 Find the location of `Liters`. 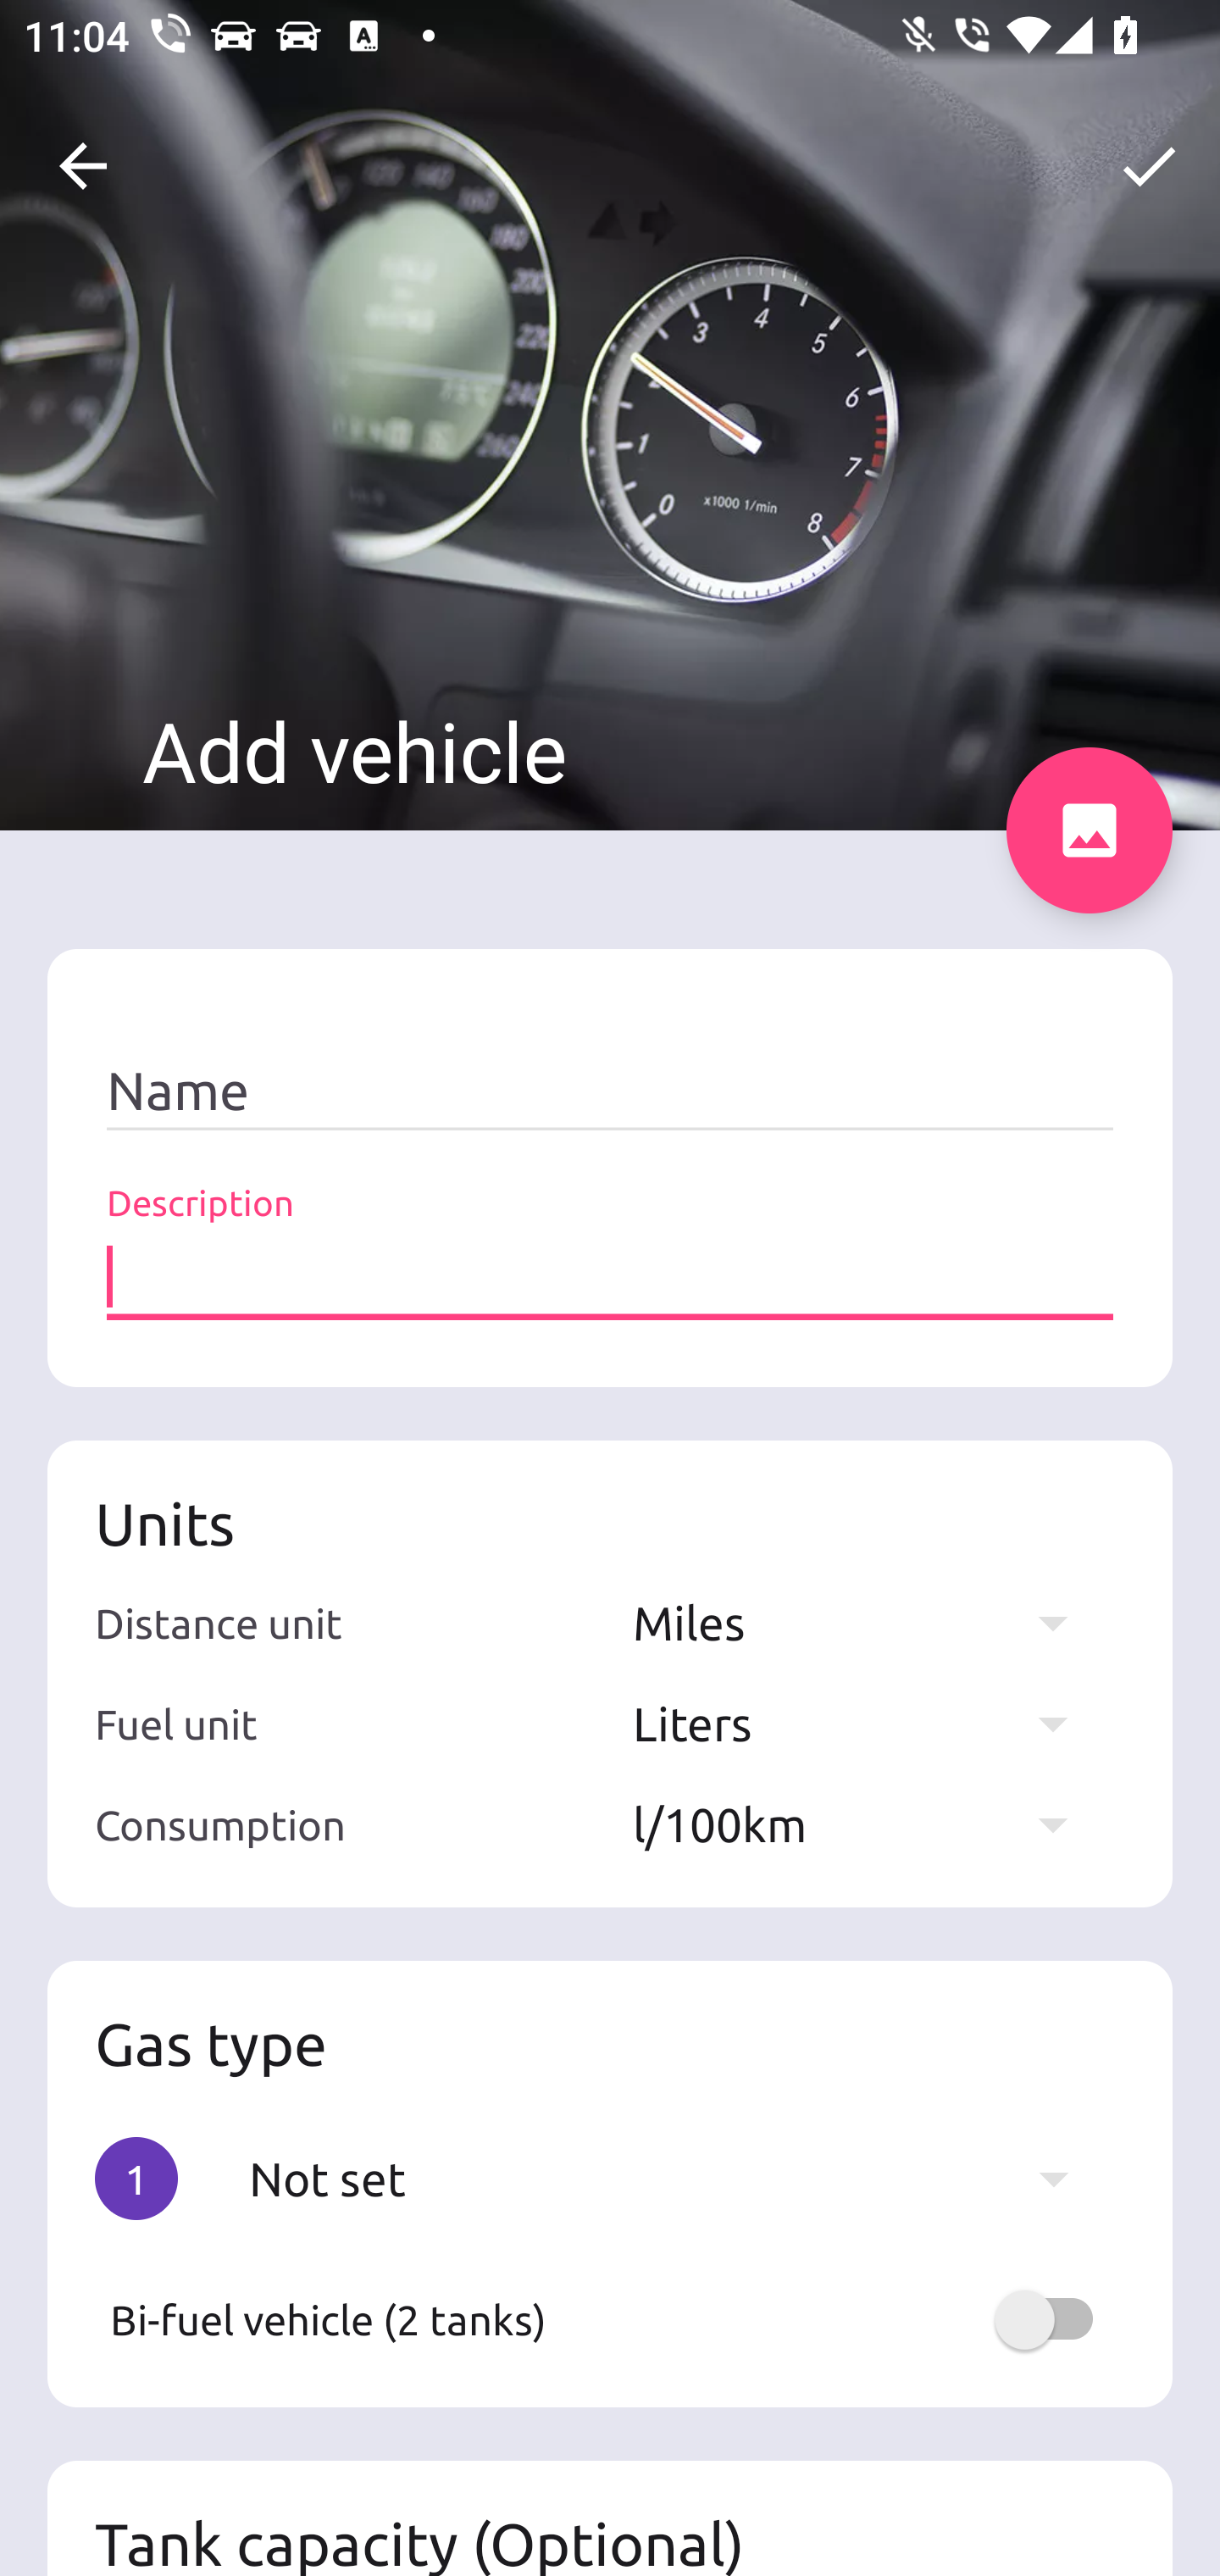

Liters is located at coordinates (866, 1724).